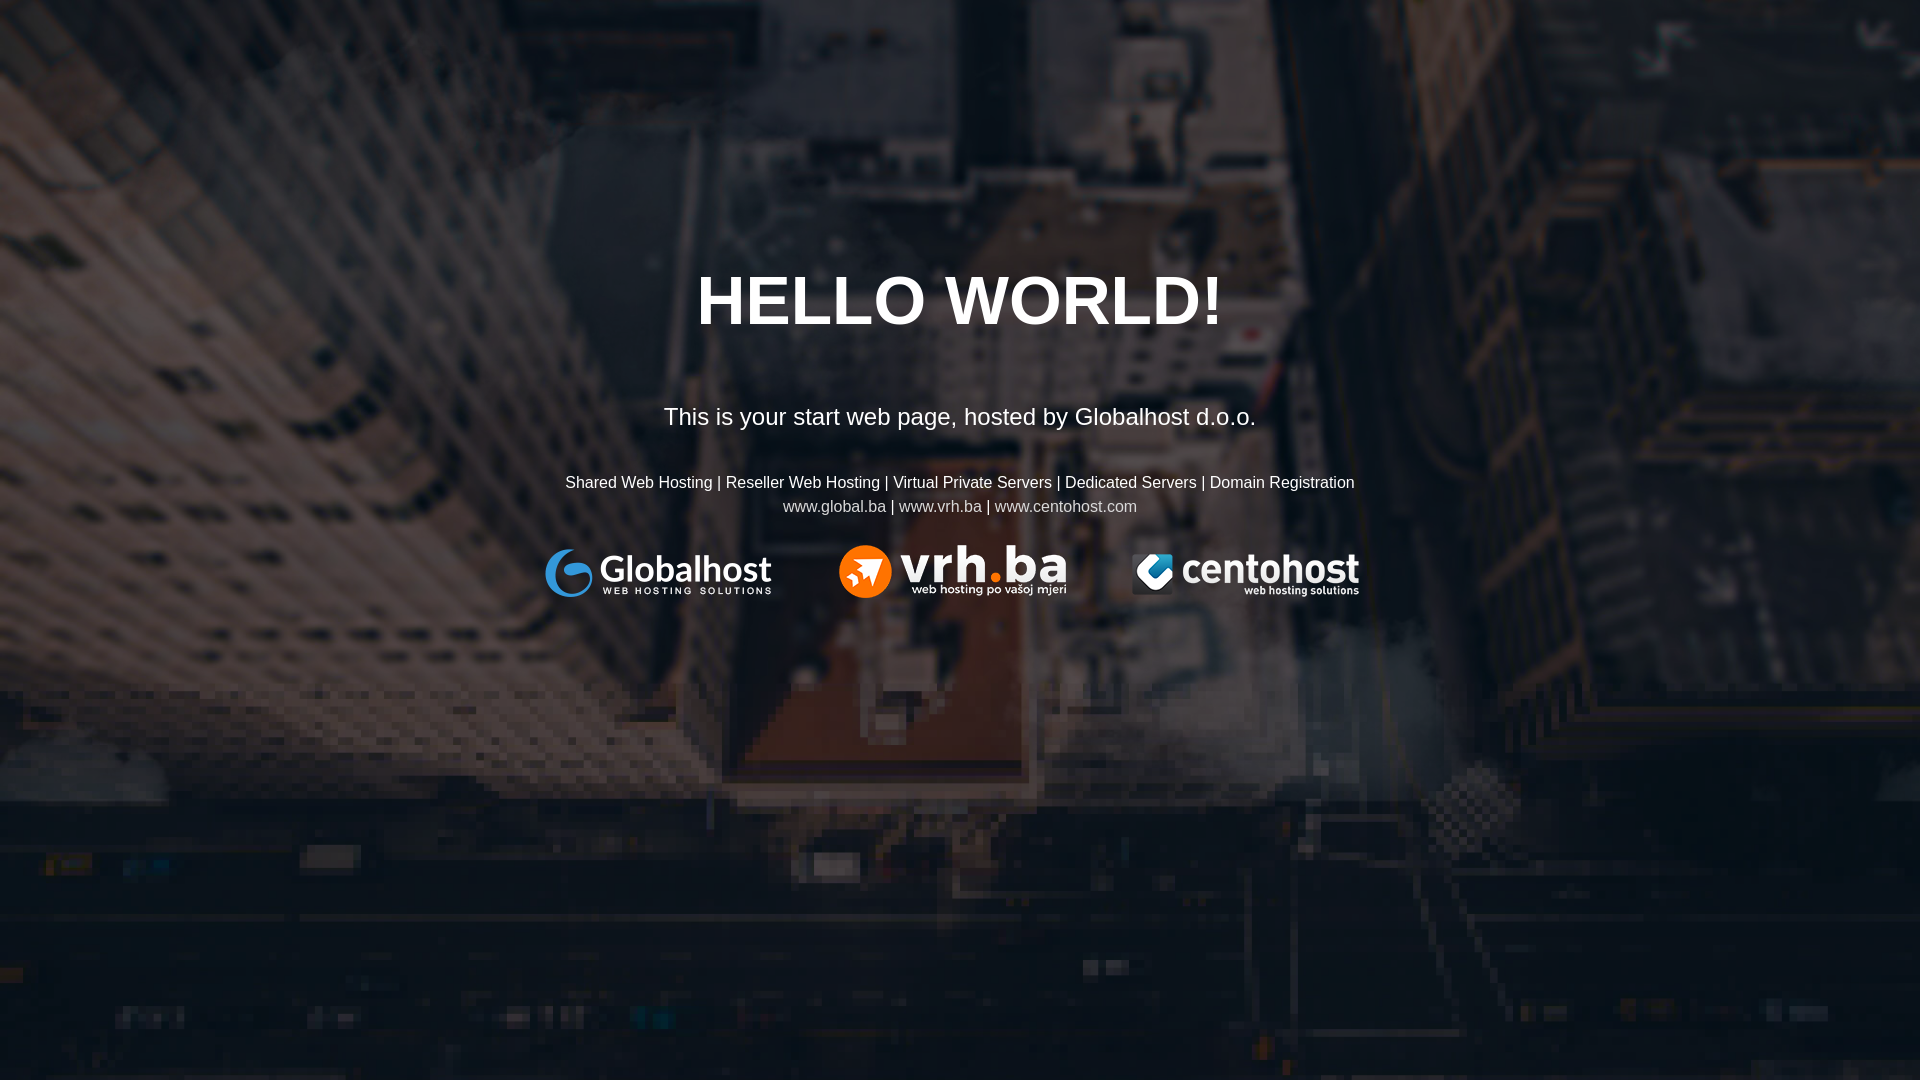  What do you see at coordinates (985, 572) in the screenshot?
I see `               ` at bounding box center [985, 572].